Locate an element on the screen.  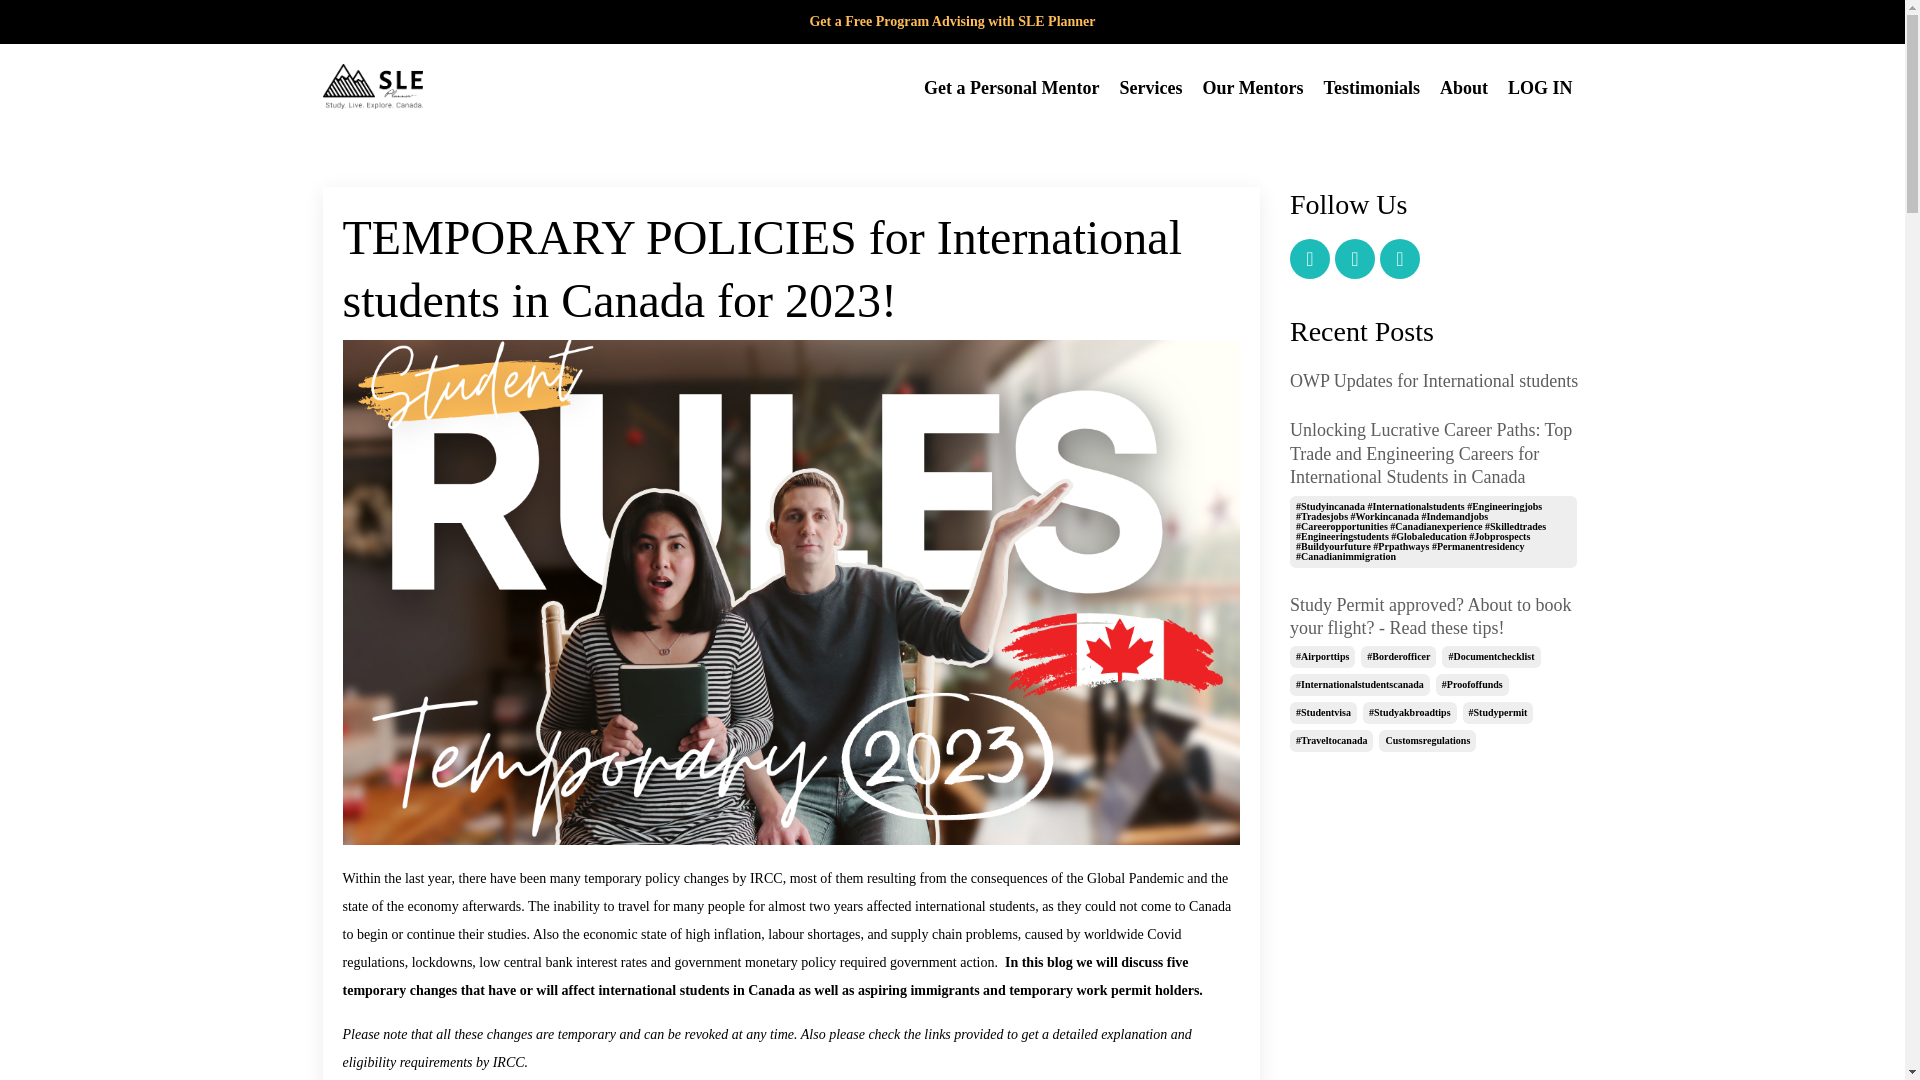
Testimonials is located at coordinates (1372, 88).